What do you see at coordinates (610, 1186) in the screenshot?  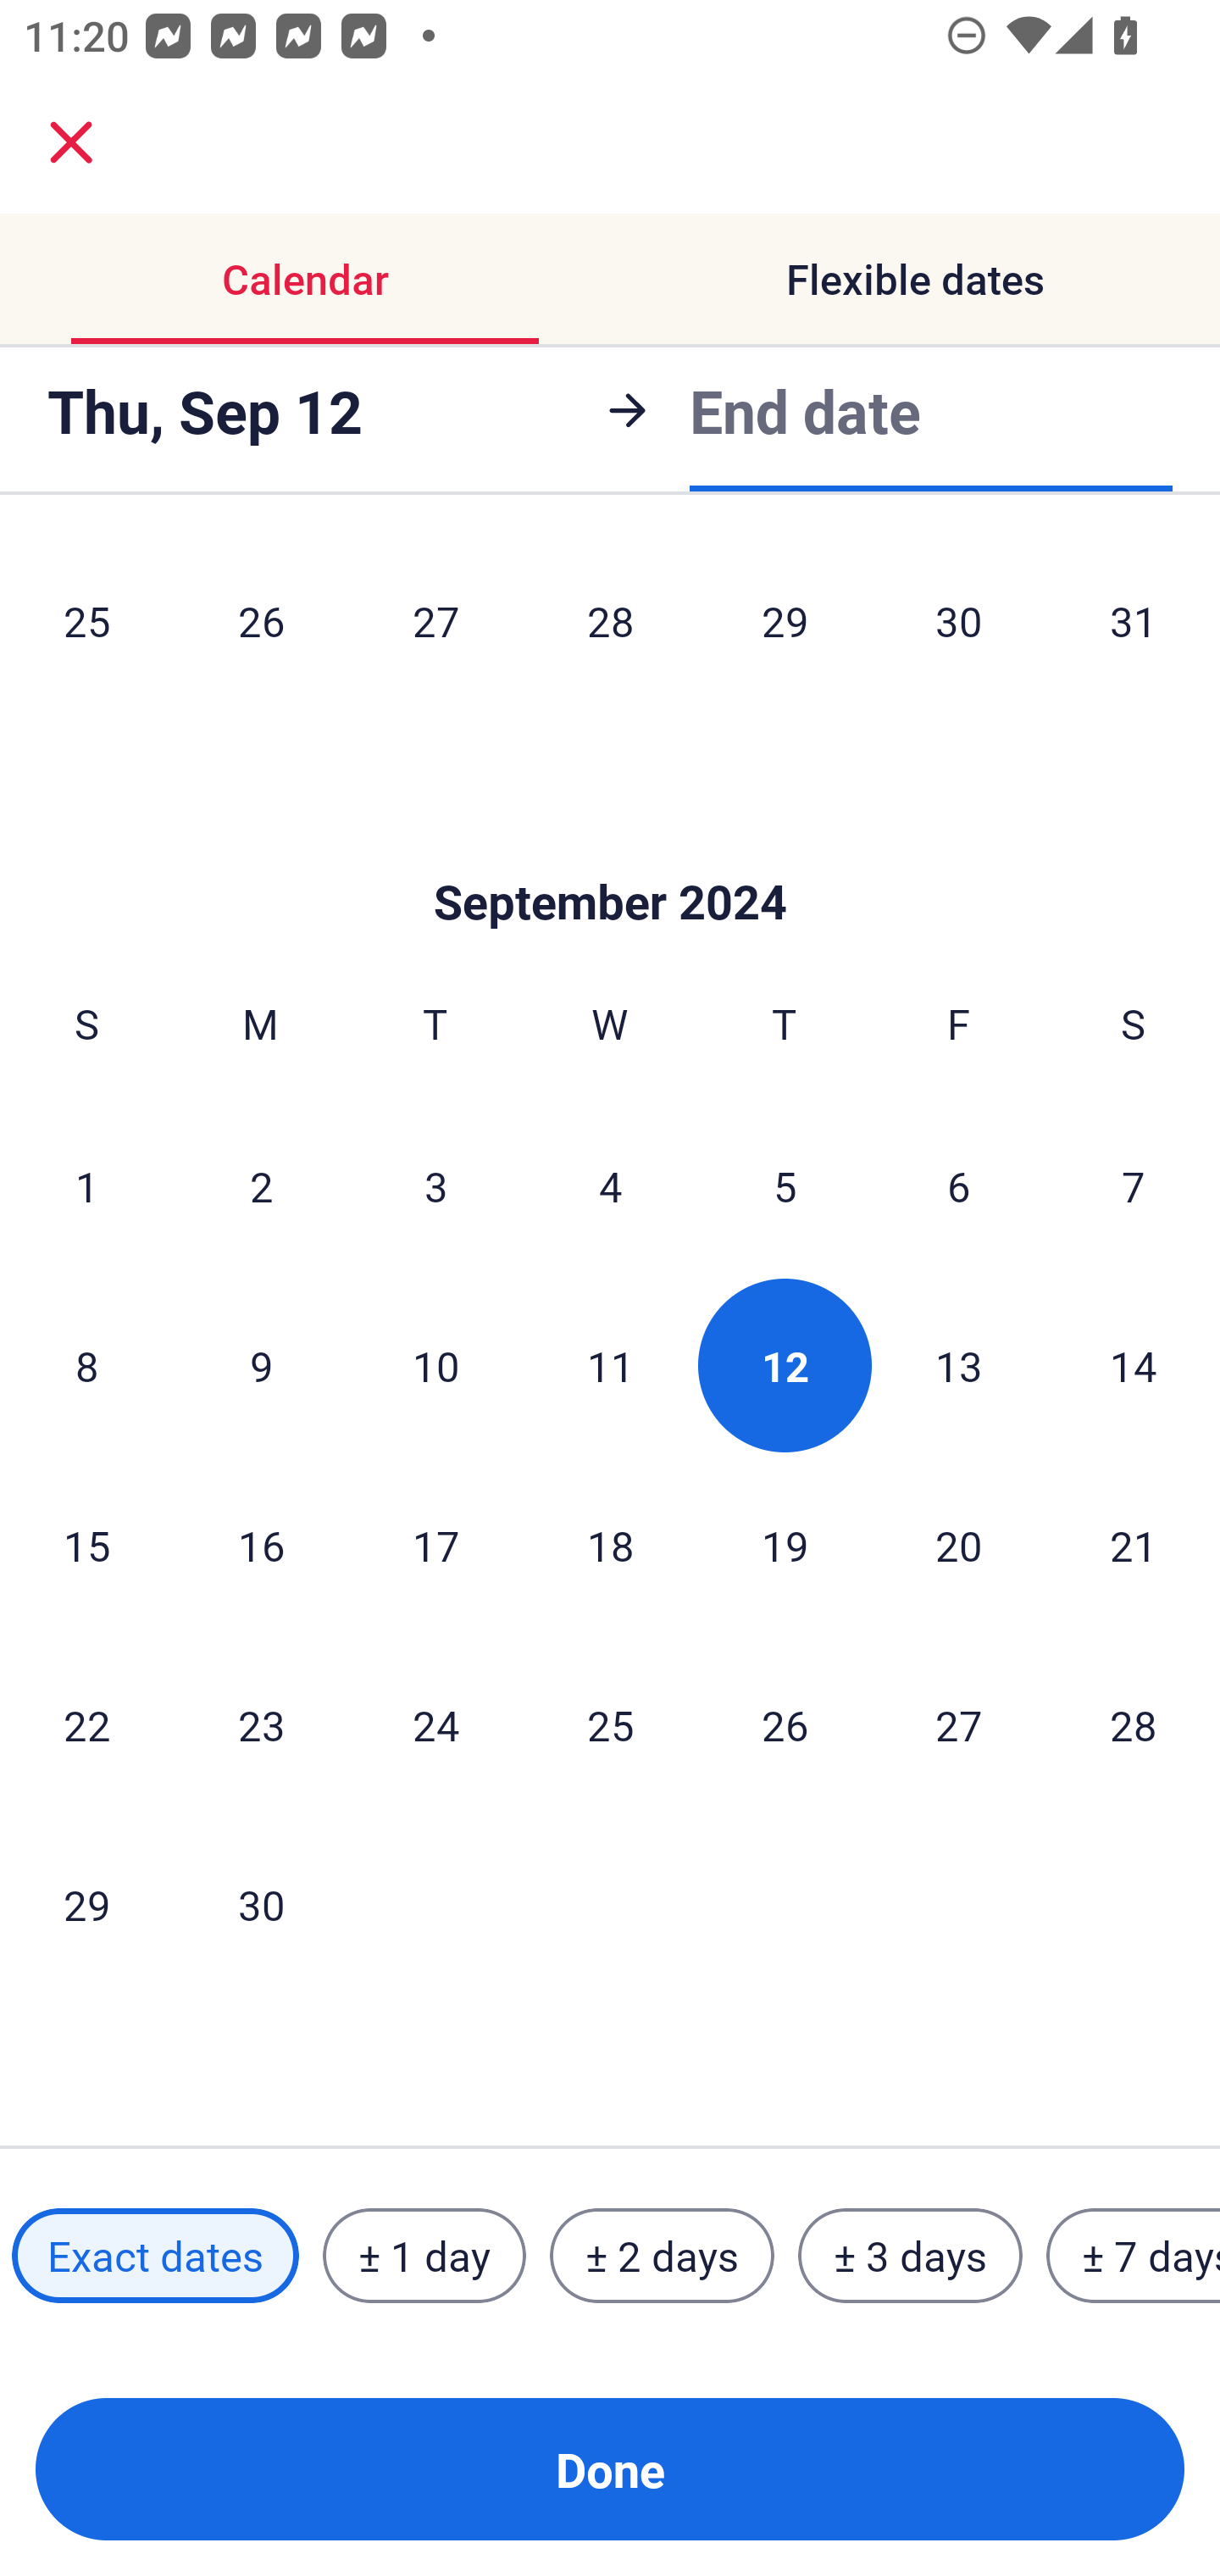 I see `4 Wednesday, September 4, 2024` at bounding box center [610, 1186].